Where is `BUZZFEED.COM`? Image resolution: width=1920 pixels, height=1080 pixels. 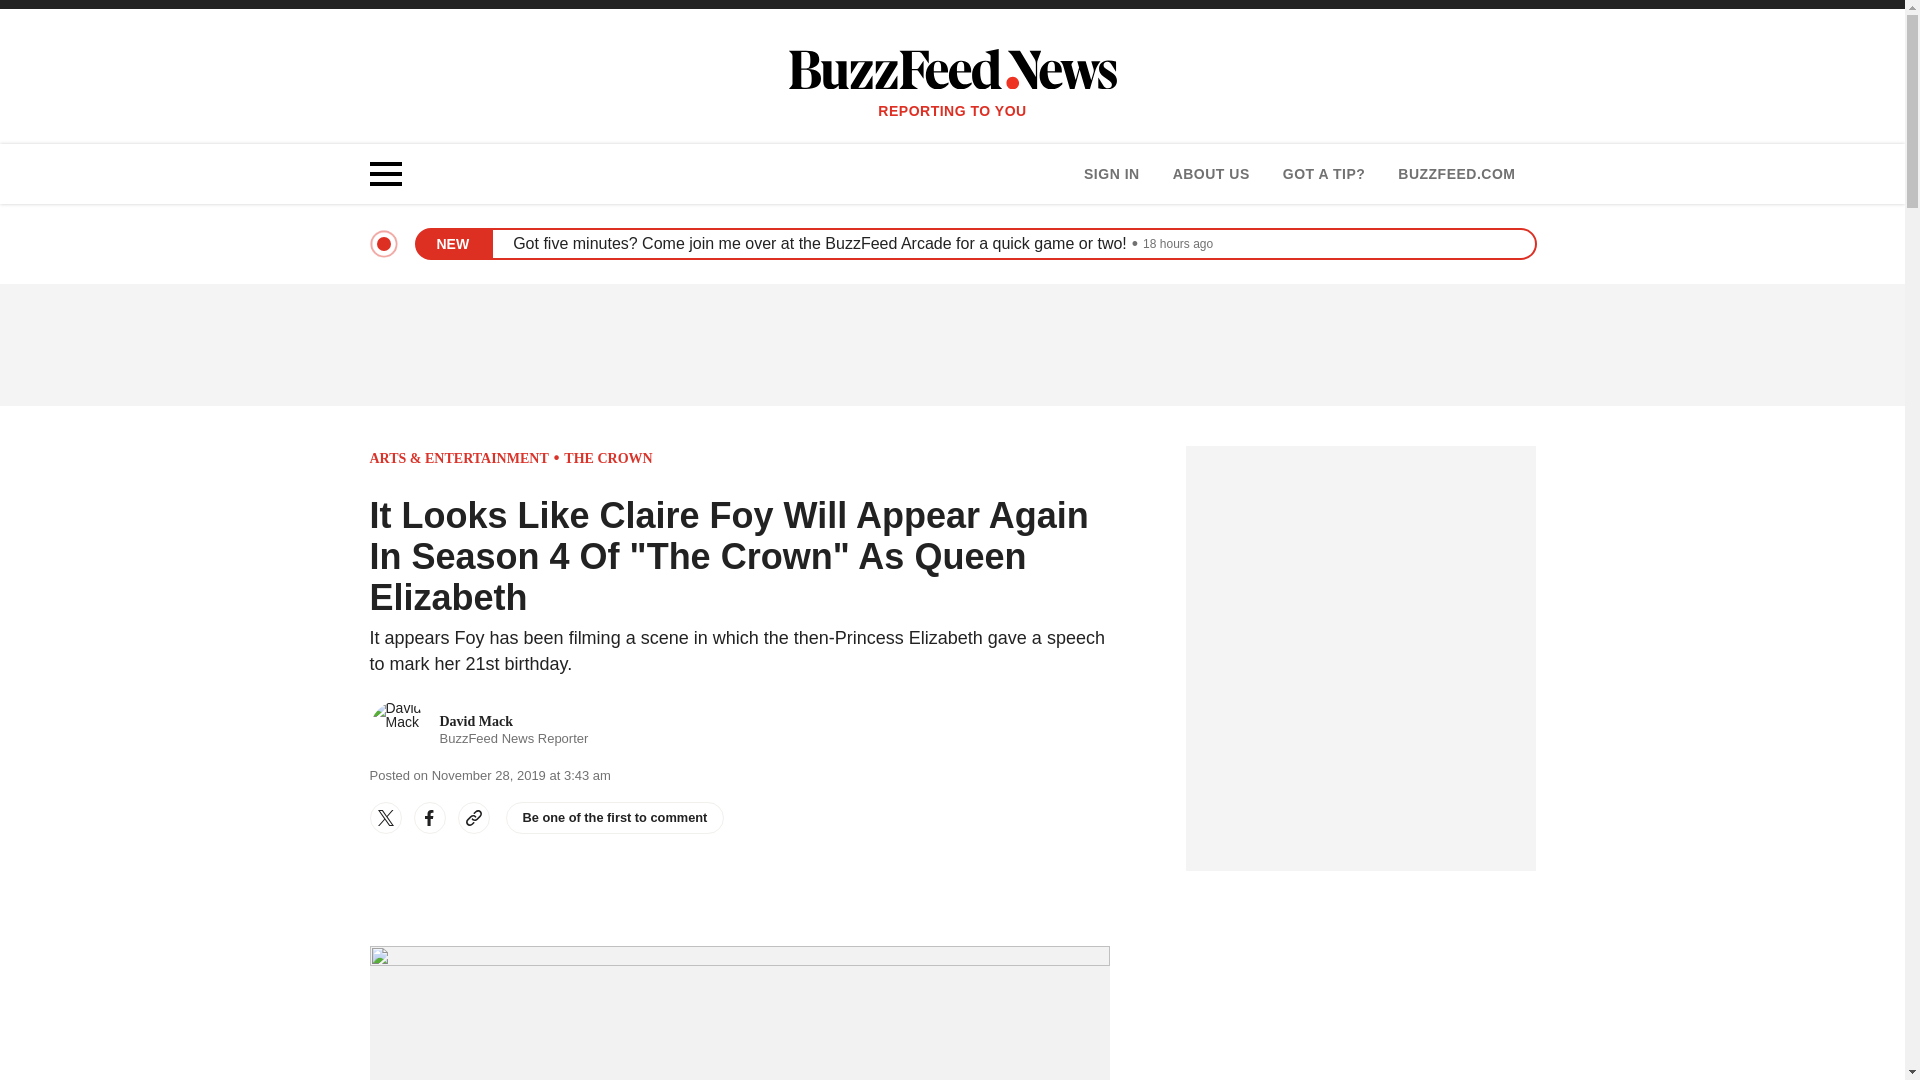 BUZZFEED.COM is located at coordinates (616, 818).